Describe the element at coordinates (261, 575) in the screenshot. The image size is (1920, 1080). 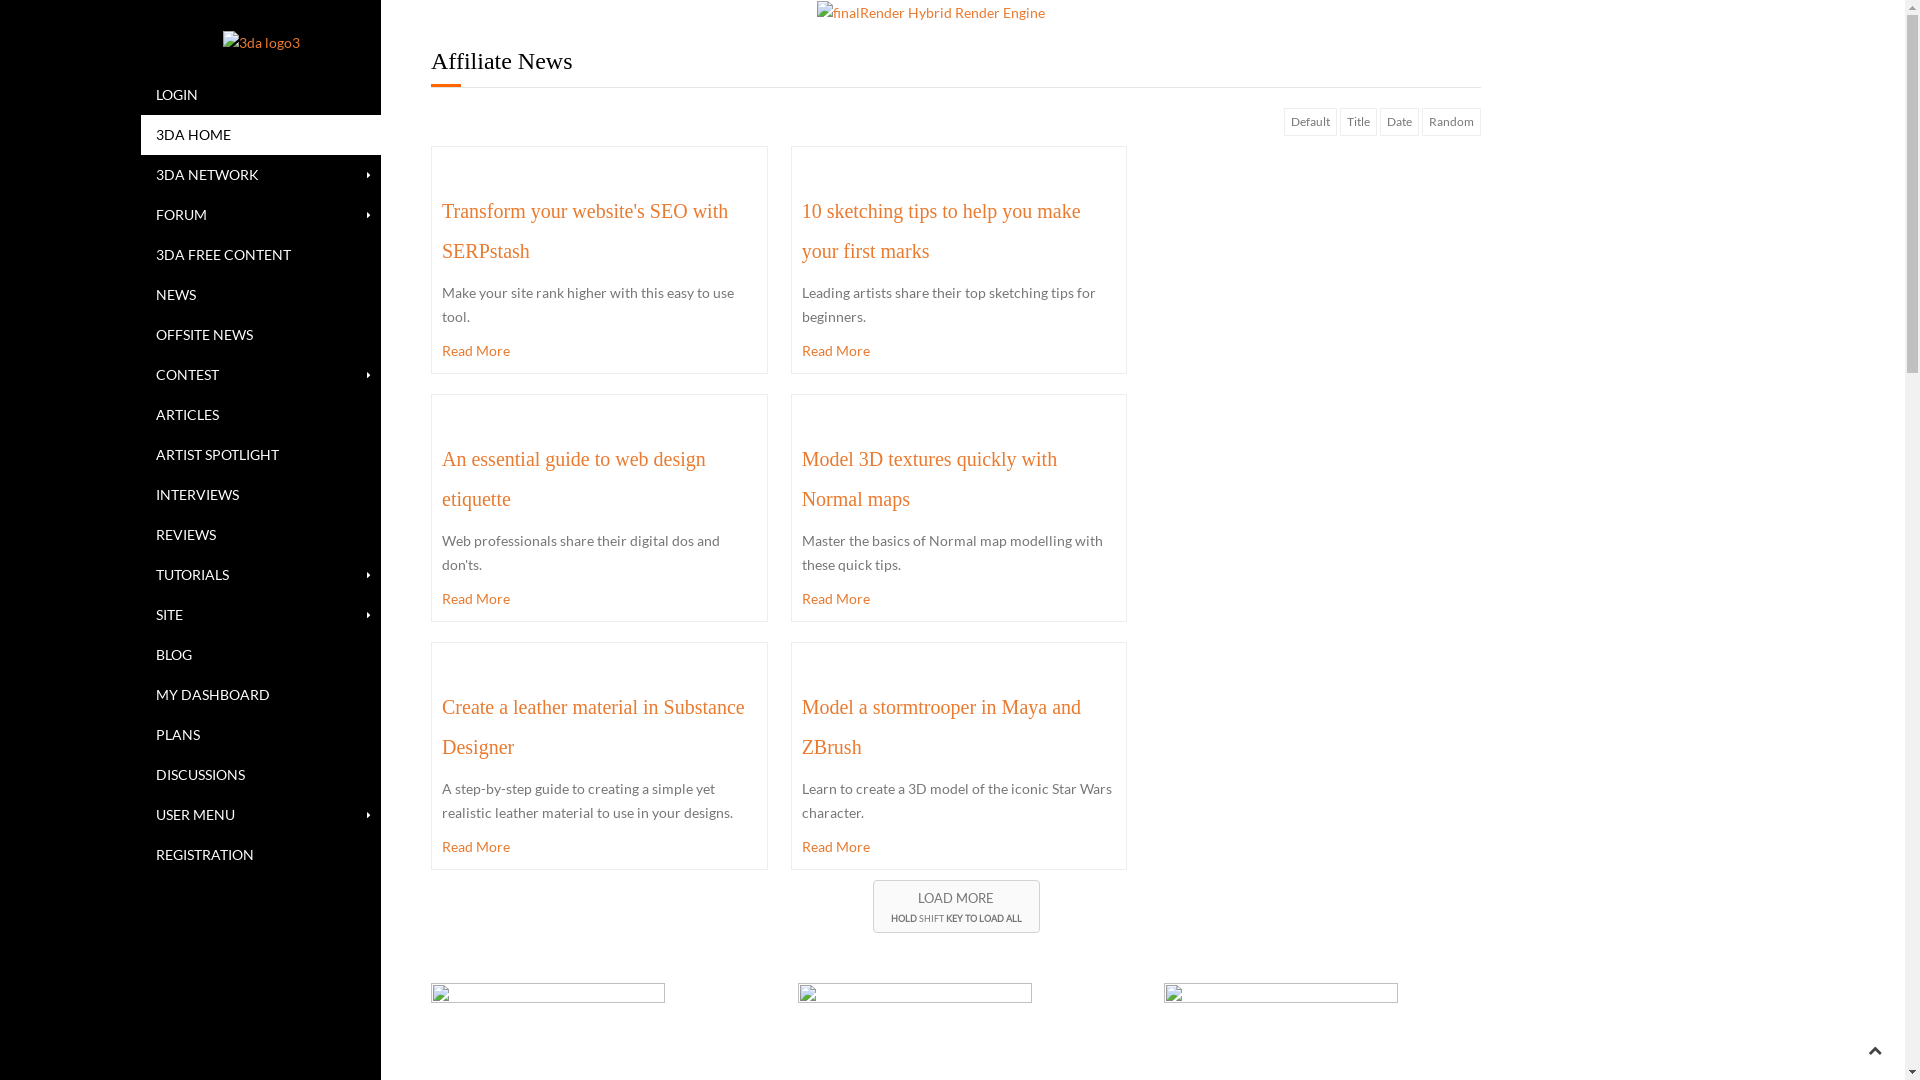
I see `TUTORIALS` at that location.